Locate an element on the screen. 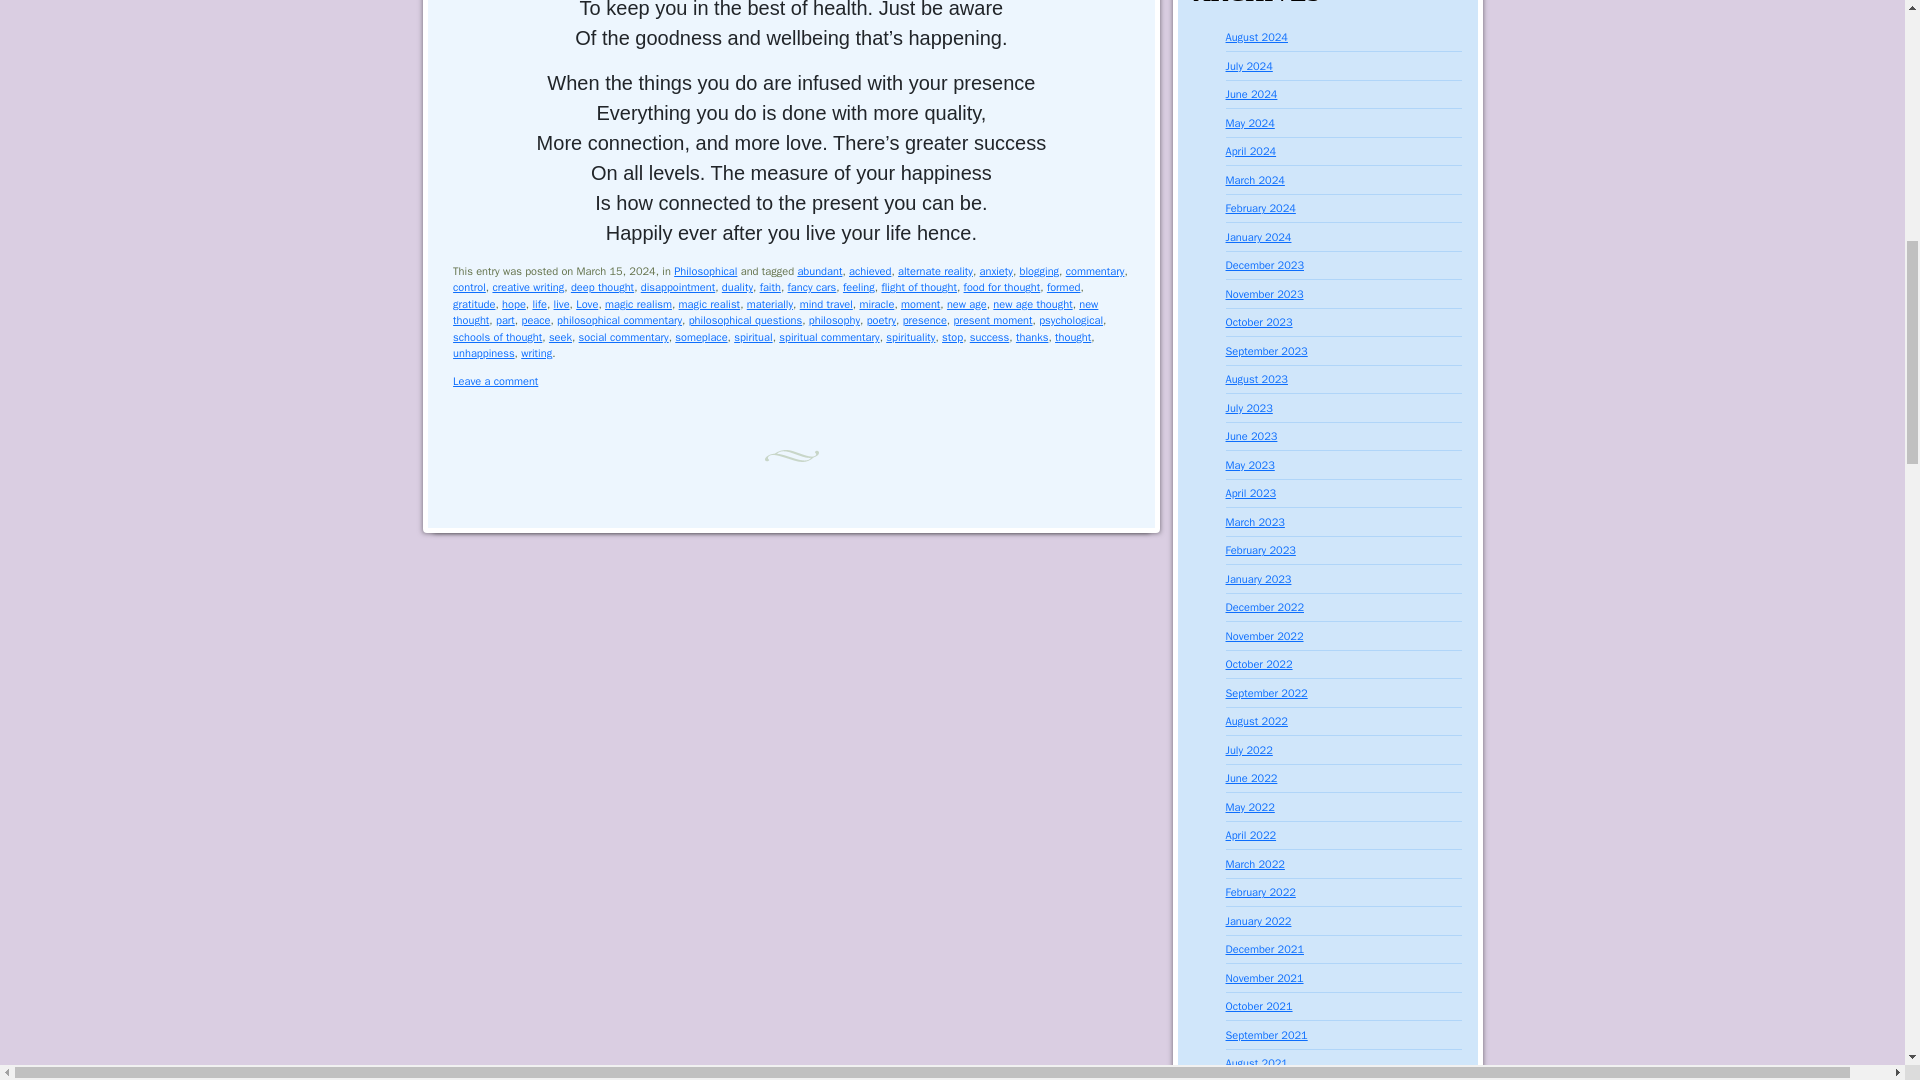  feeling is located at coordinates (858, 286).